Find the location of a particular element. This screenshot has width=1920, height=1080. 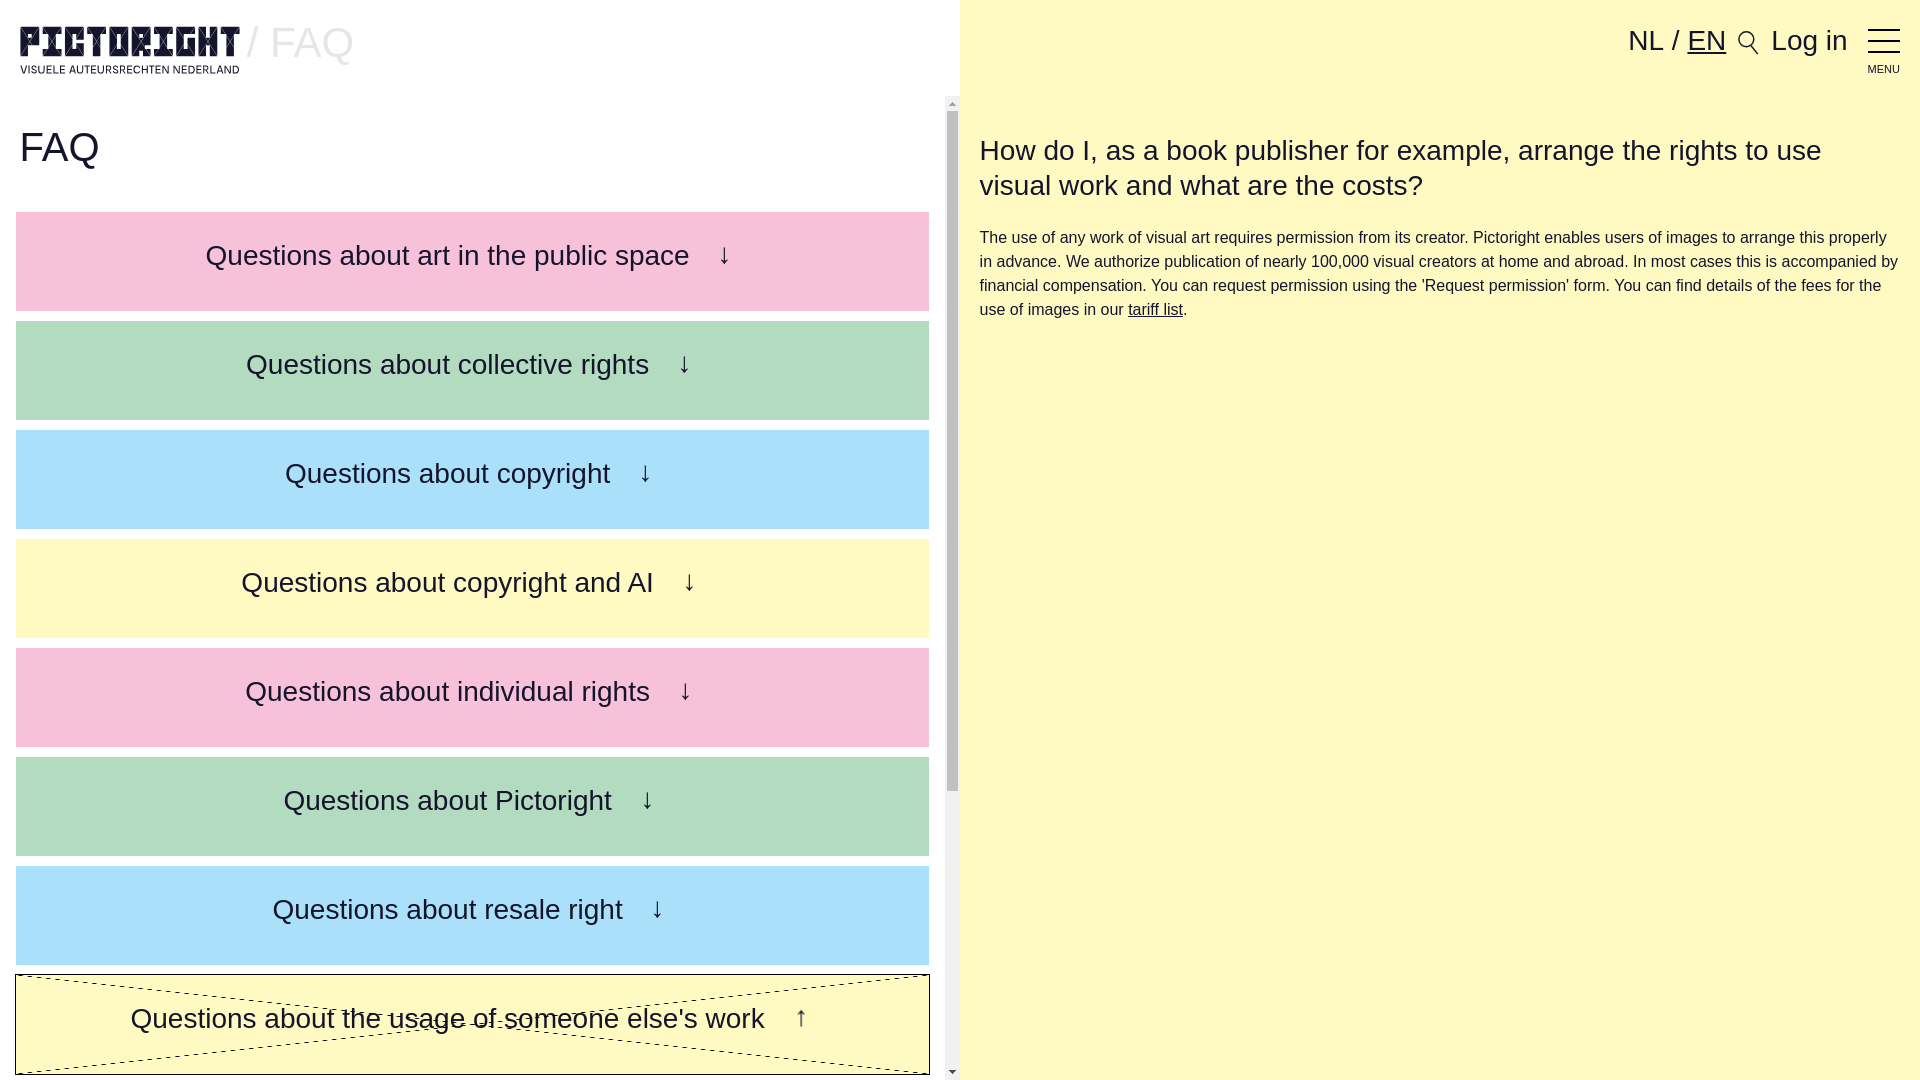

search is located at coordinates (1748, 52).